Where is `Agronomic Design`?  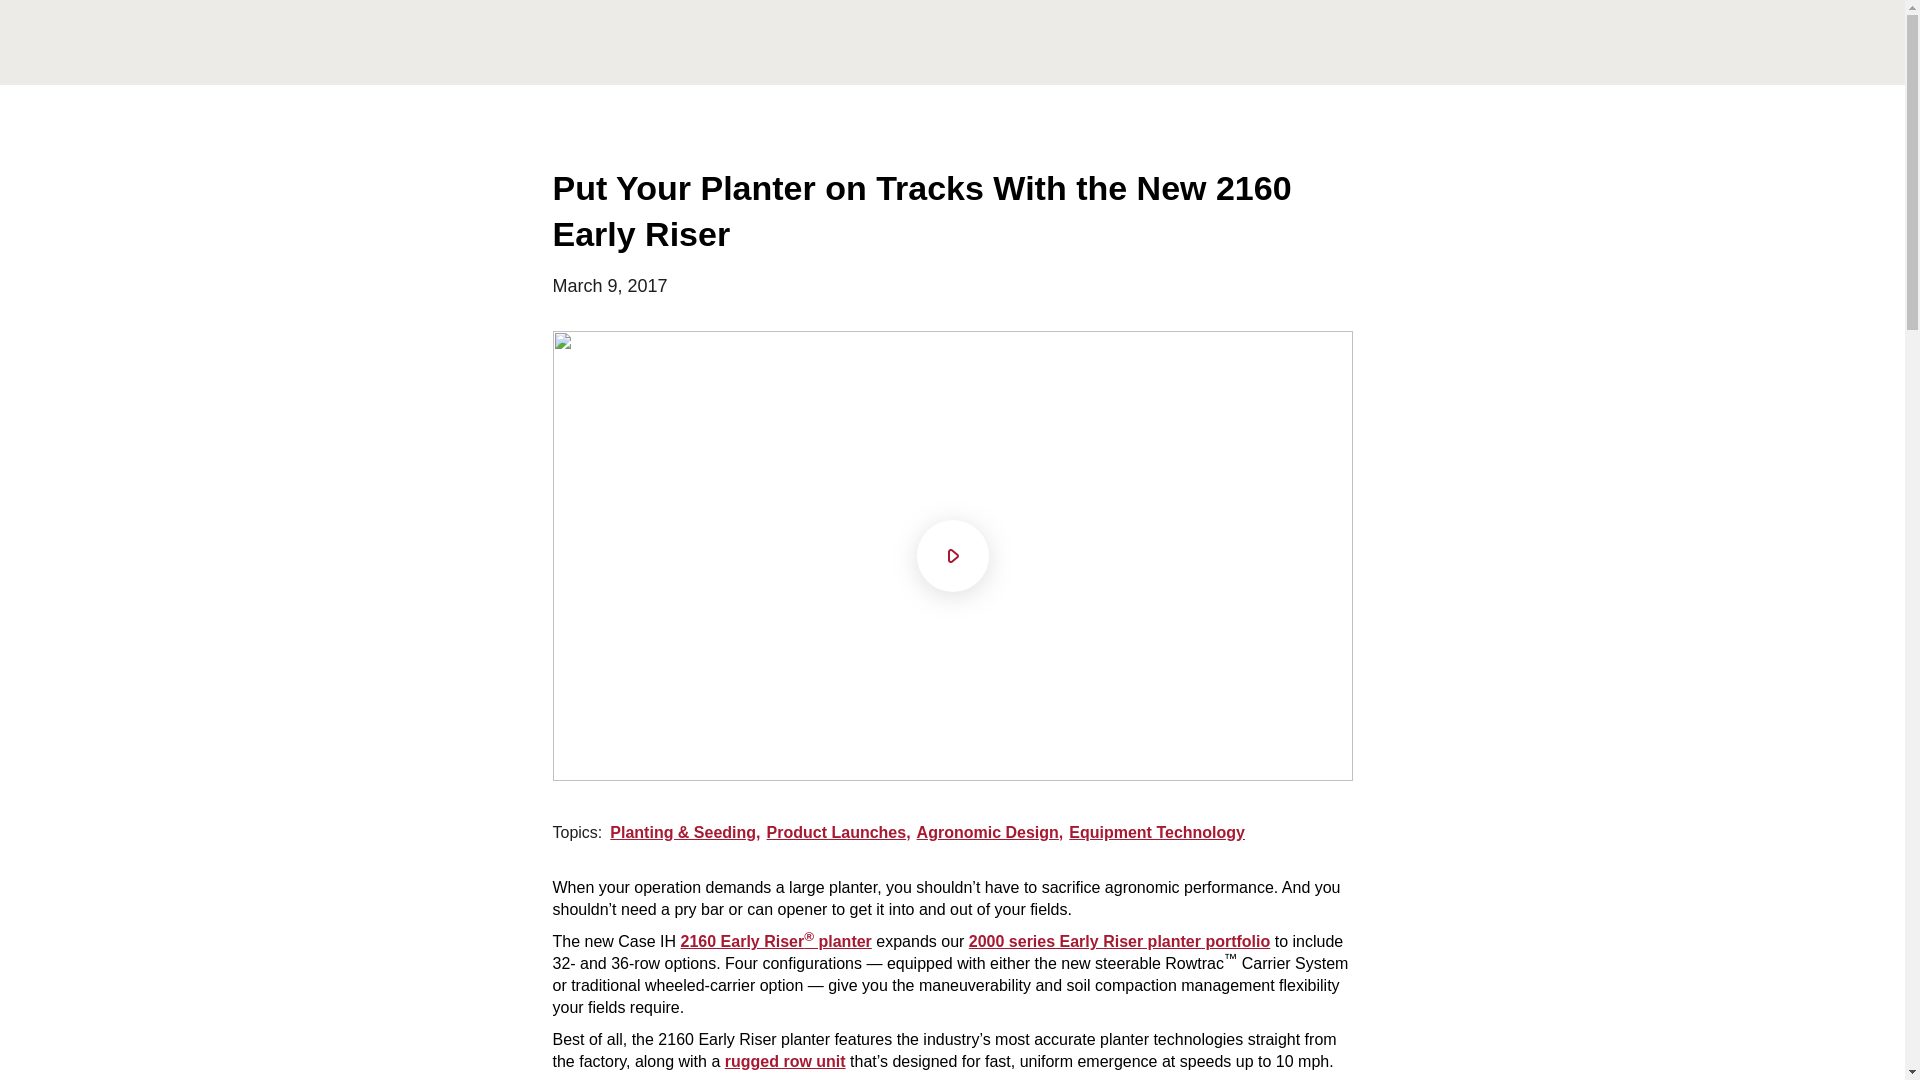 Agronomic Design is located at coordinates (993, 832).